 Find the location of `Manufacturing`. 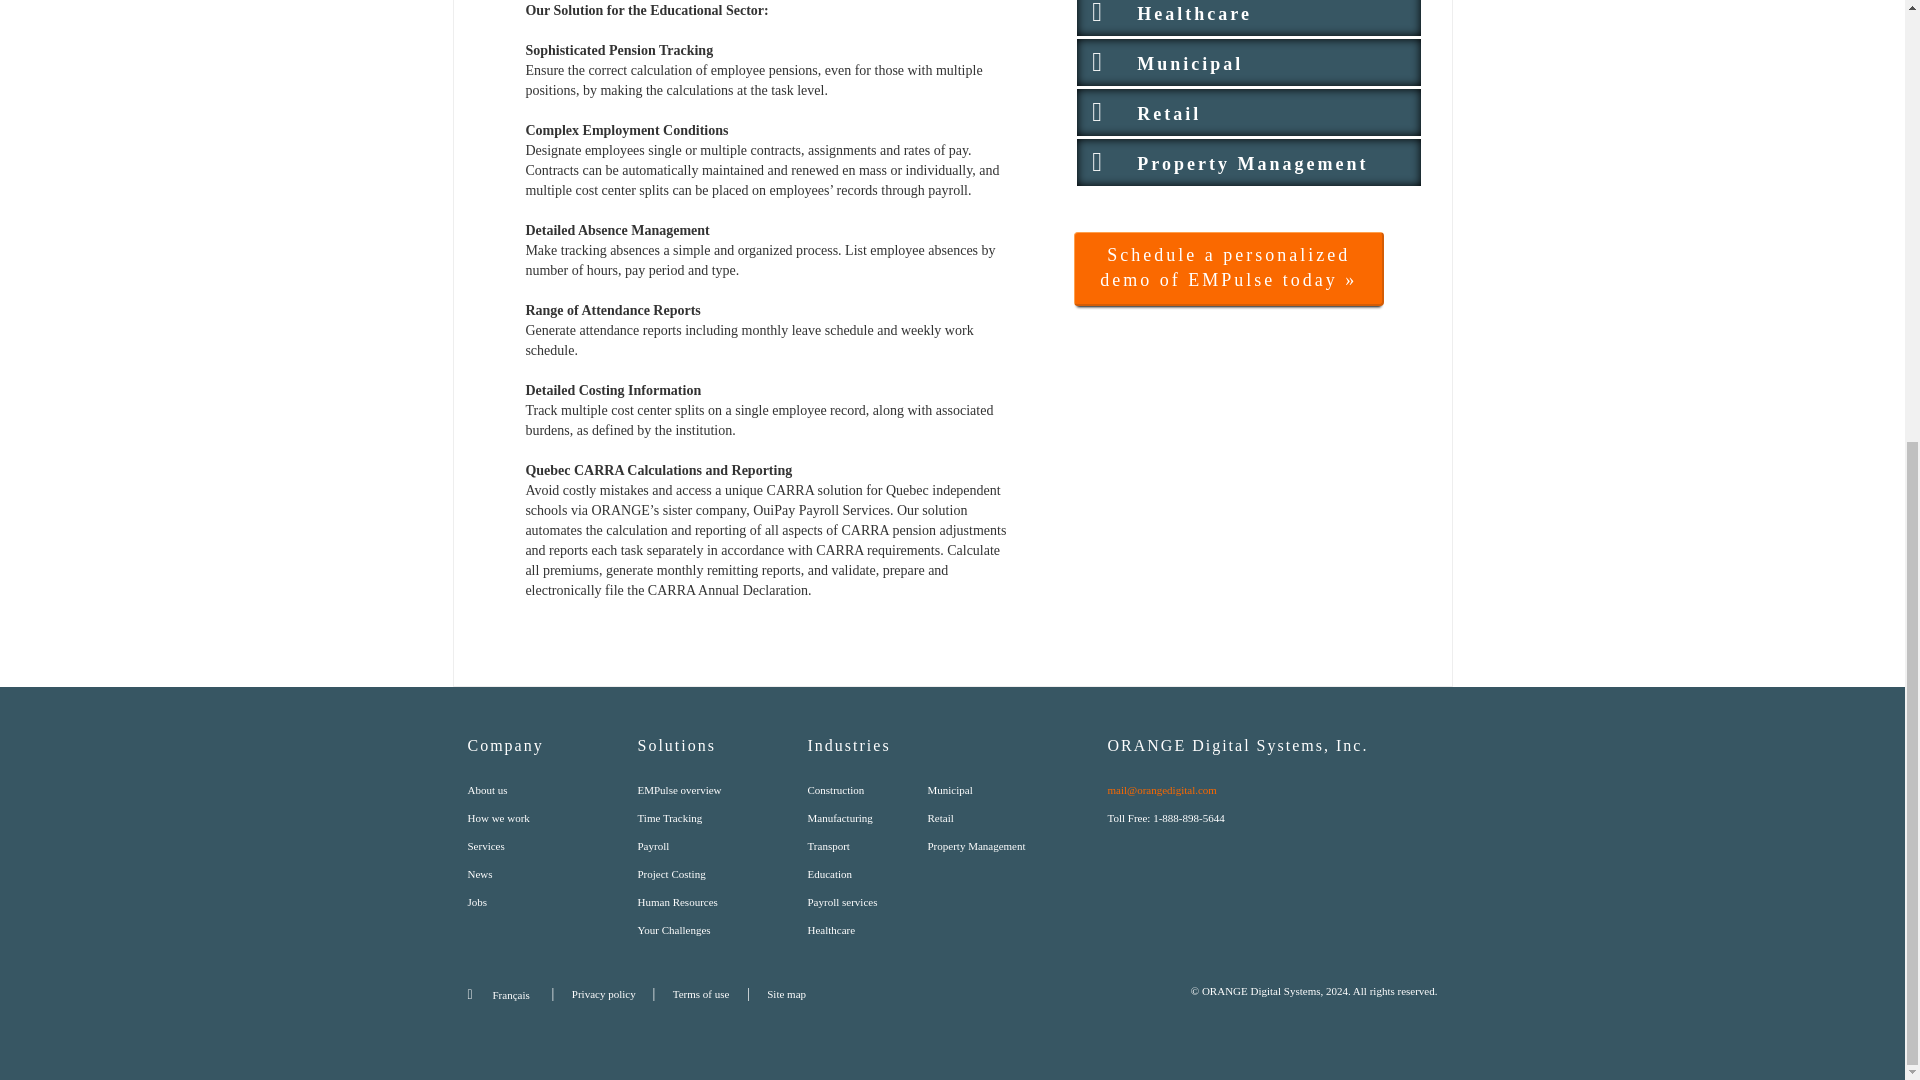

Manufacturing is located at coordinates (840, 818).